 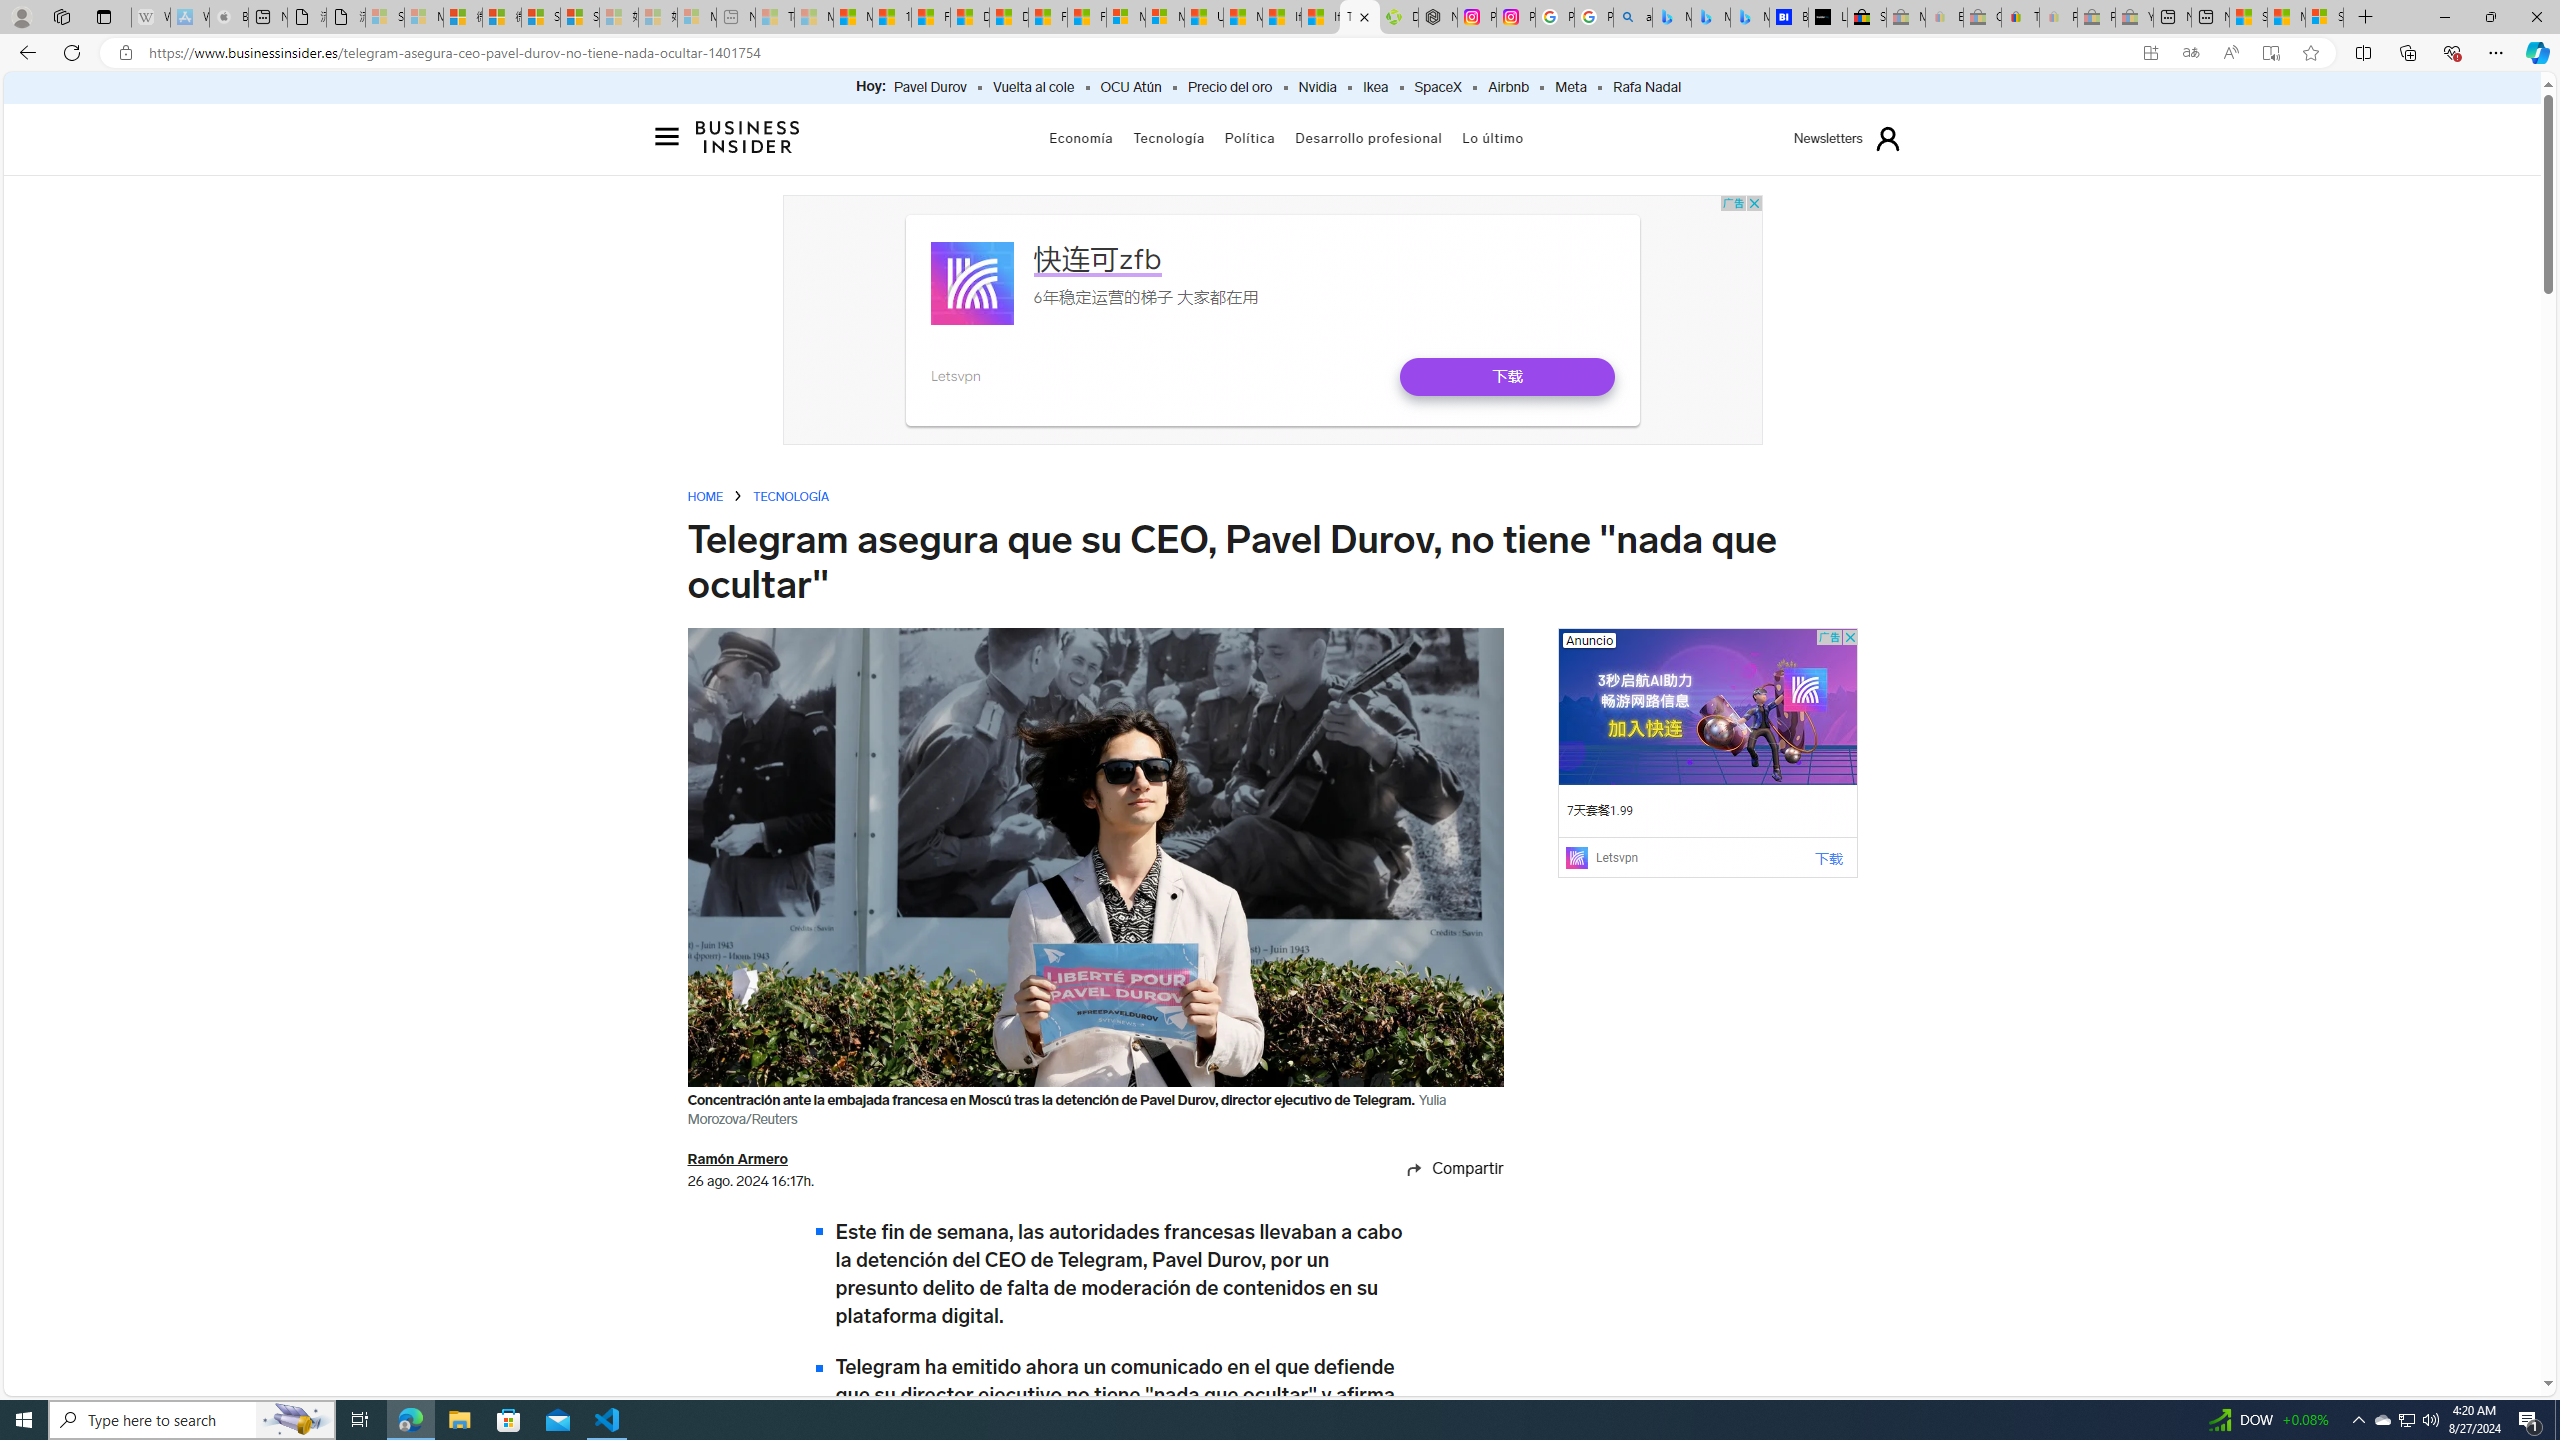 What do you see at coordinates (2248, 17) in the screenshot?
I see `Shanghai, China hourly forecast | Microsoft Weather` at bounding box center [2248, 17].